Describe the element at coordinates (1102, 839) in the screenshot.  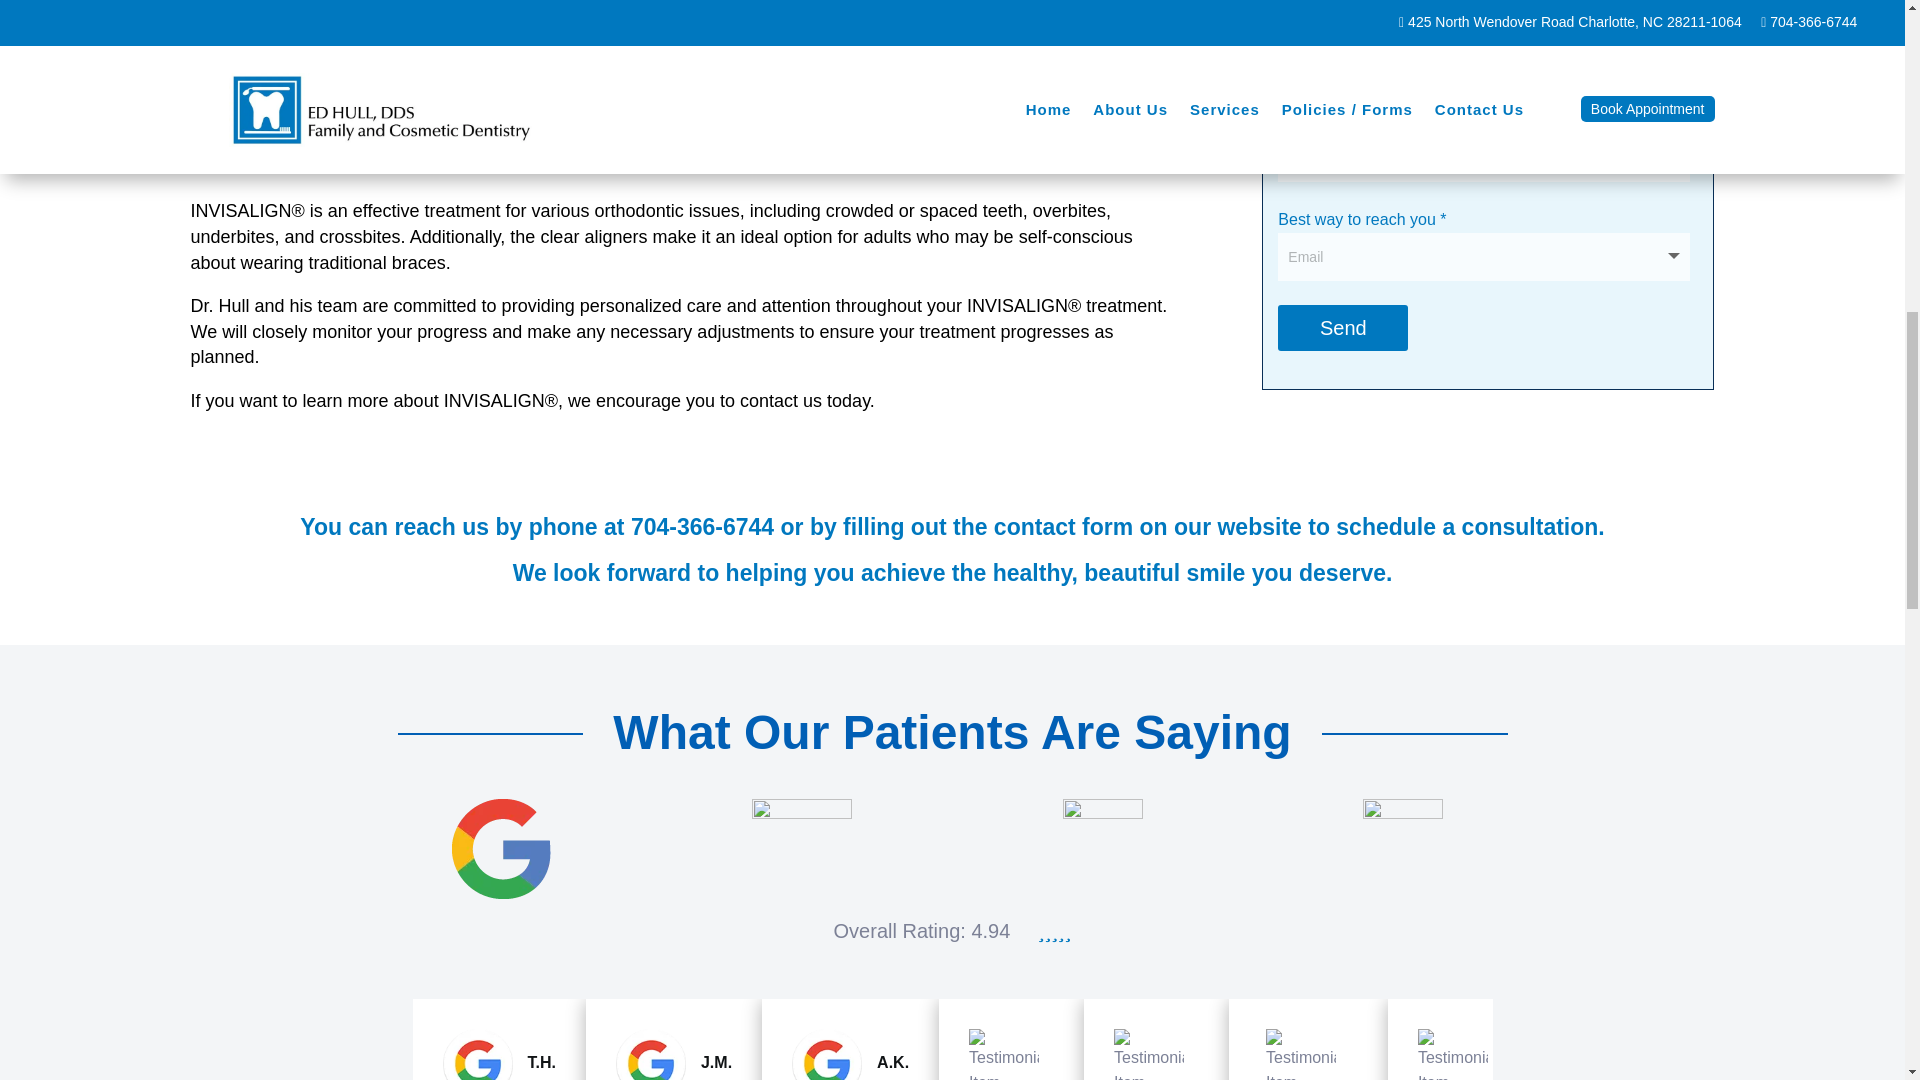
I see `vitals` at that location.